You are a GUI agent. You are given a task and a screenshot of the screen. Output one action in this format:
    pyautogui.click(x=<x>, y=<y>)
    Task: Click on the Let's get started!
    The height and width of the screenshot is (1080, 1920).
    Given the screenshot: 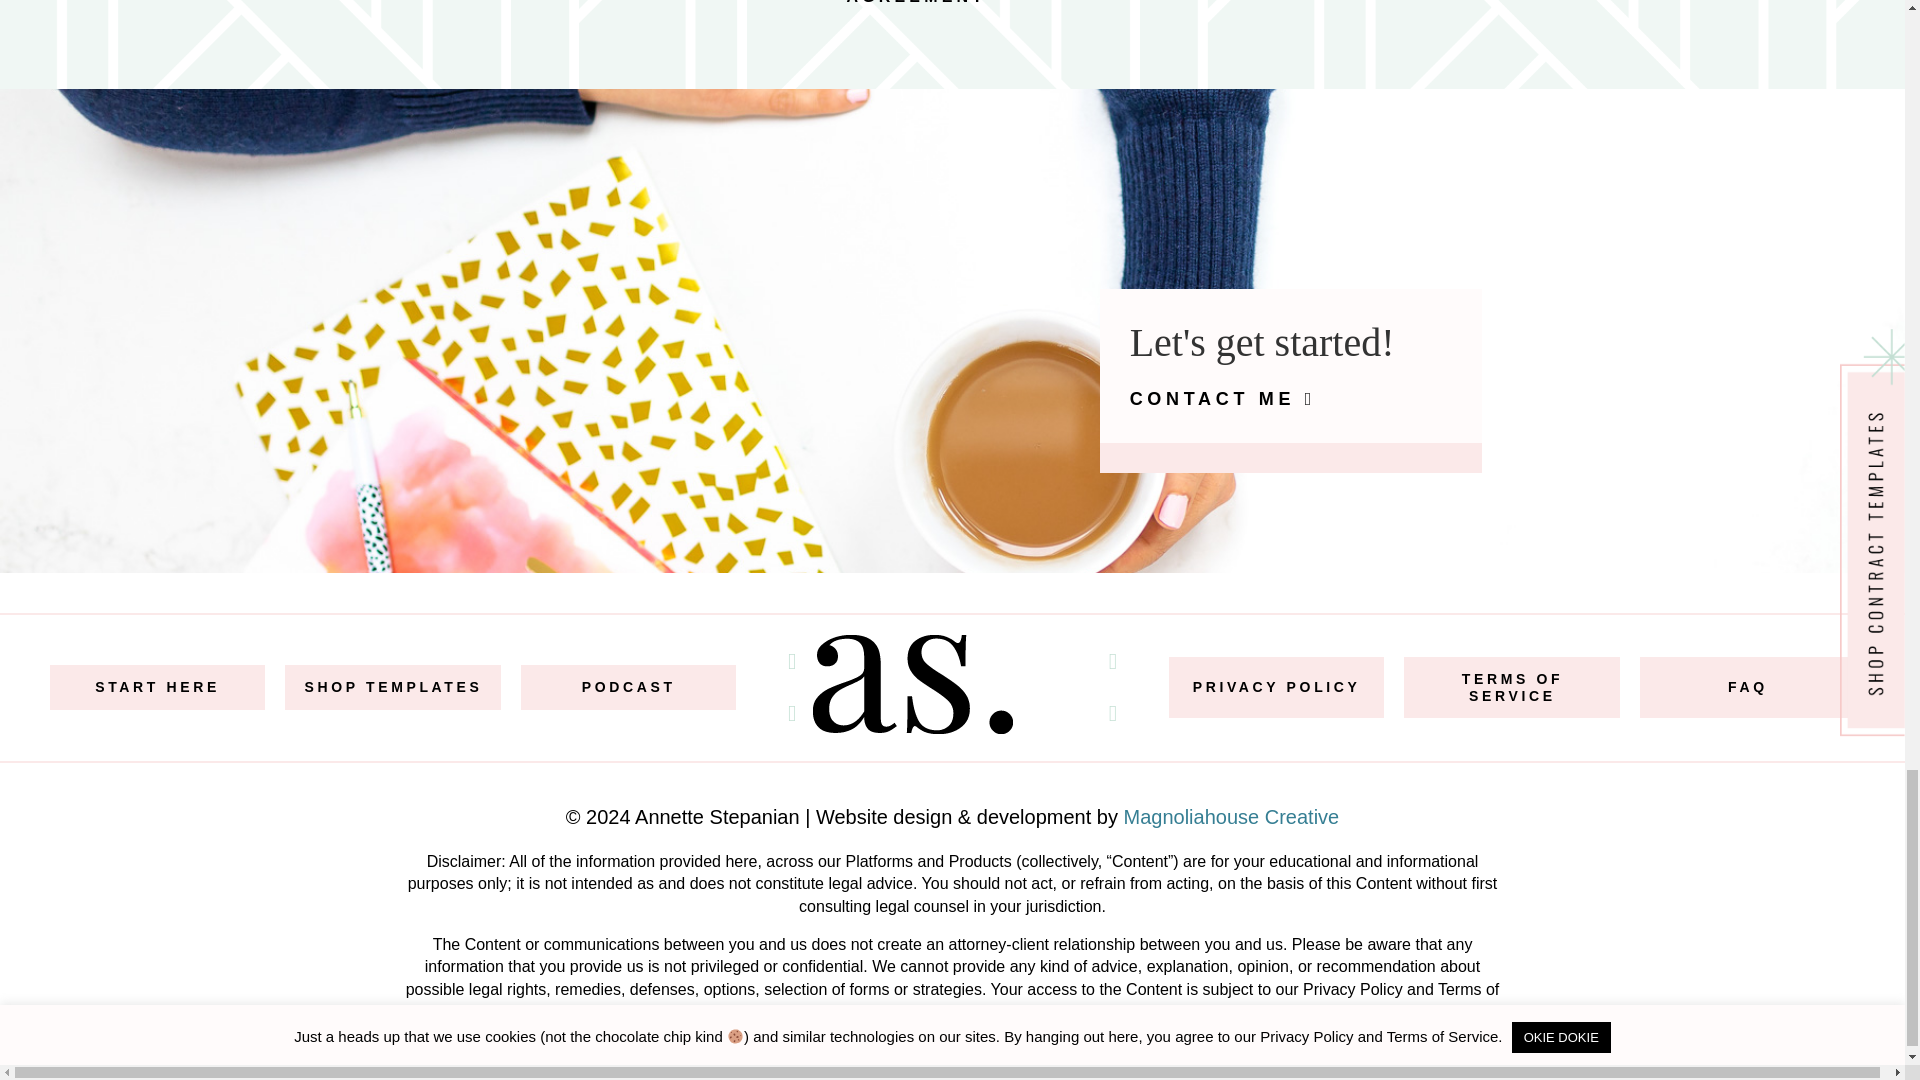 What is the action you would take?
    pyautogui.click(x=1262, y=342)
    